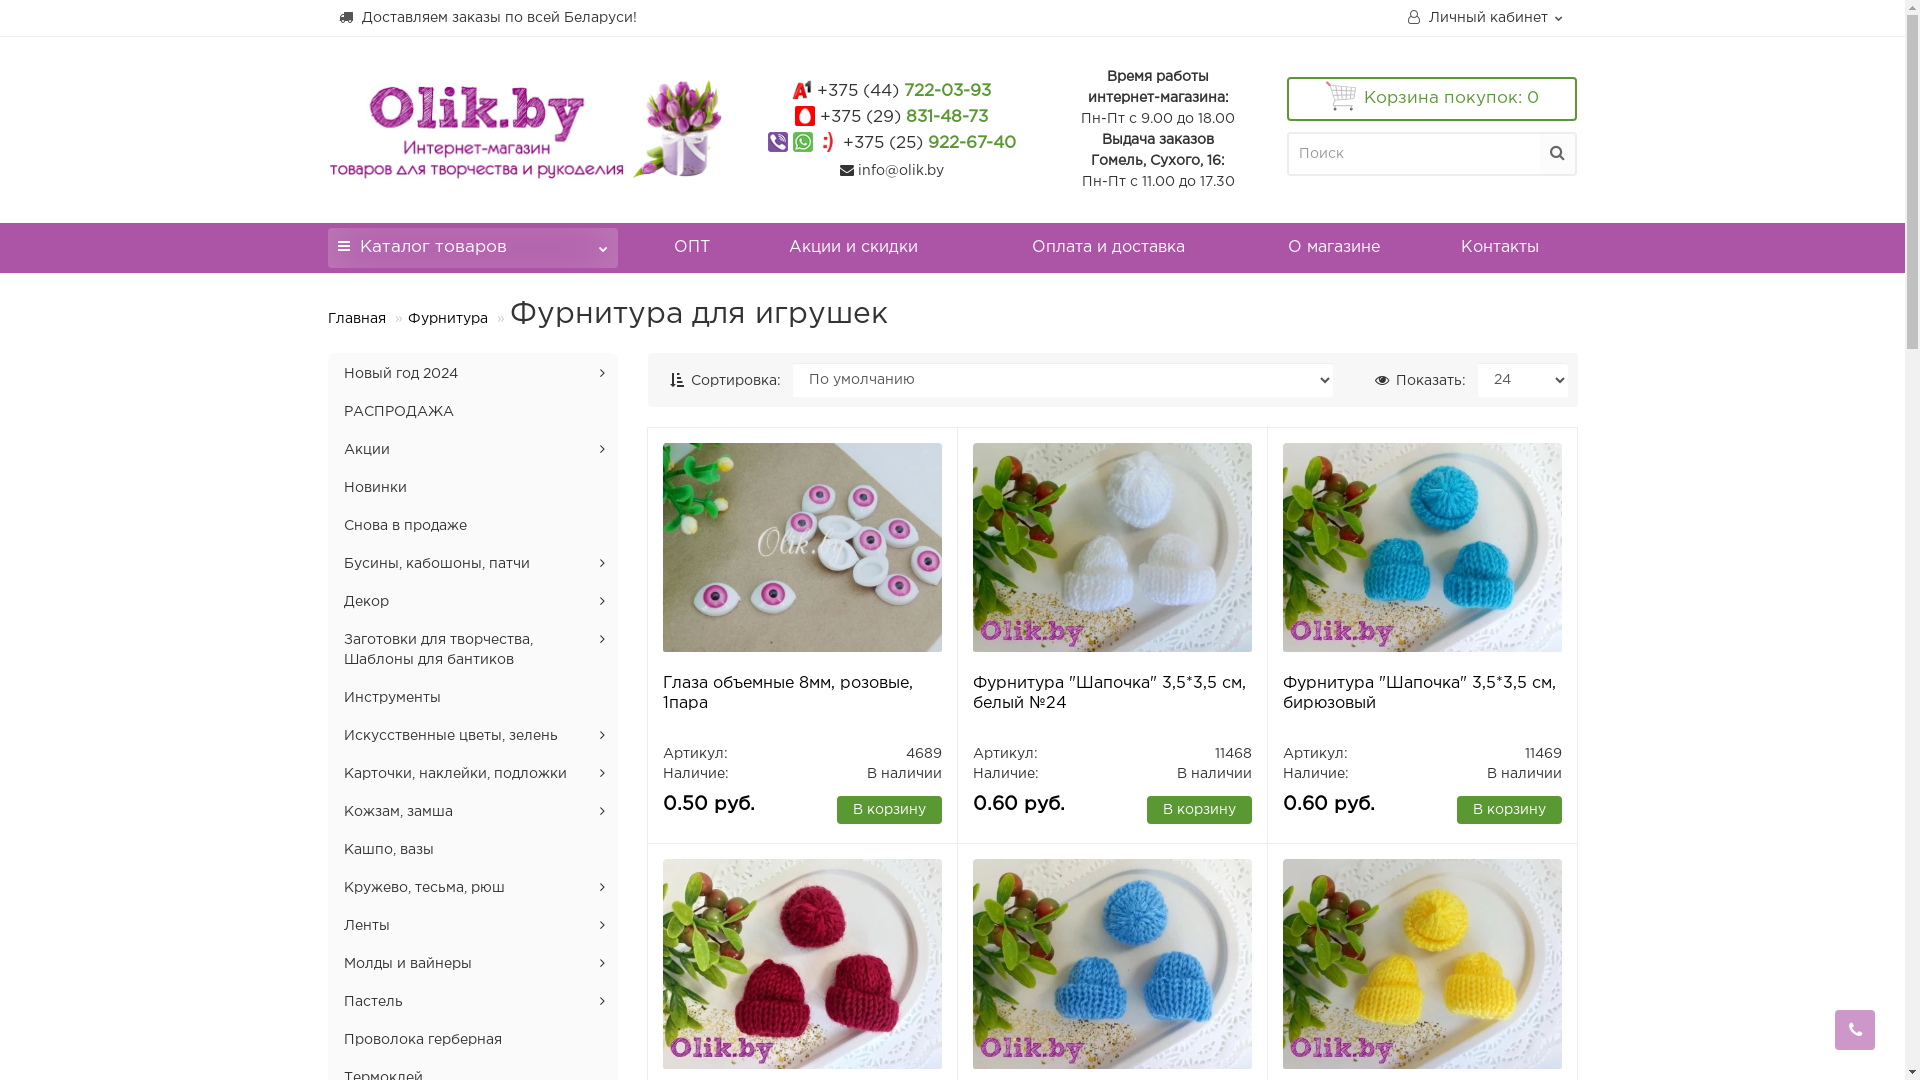  Describe the element at coordinates (904, 92) in the screenshot. I see `+375 (44) 722-03-93` at that location.